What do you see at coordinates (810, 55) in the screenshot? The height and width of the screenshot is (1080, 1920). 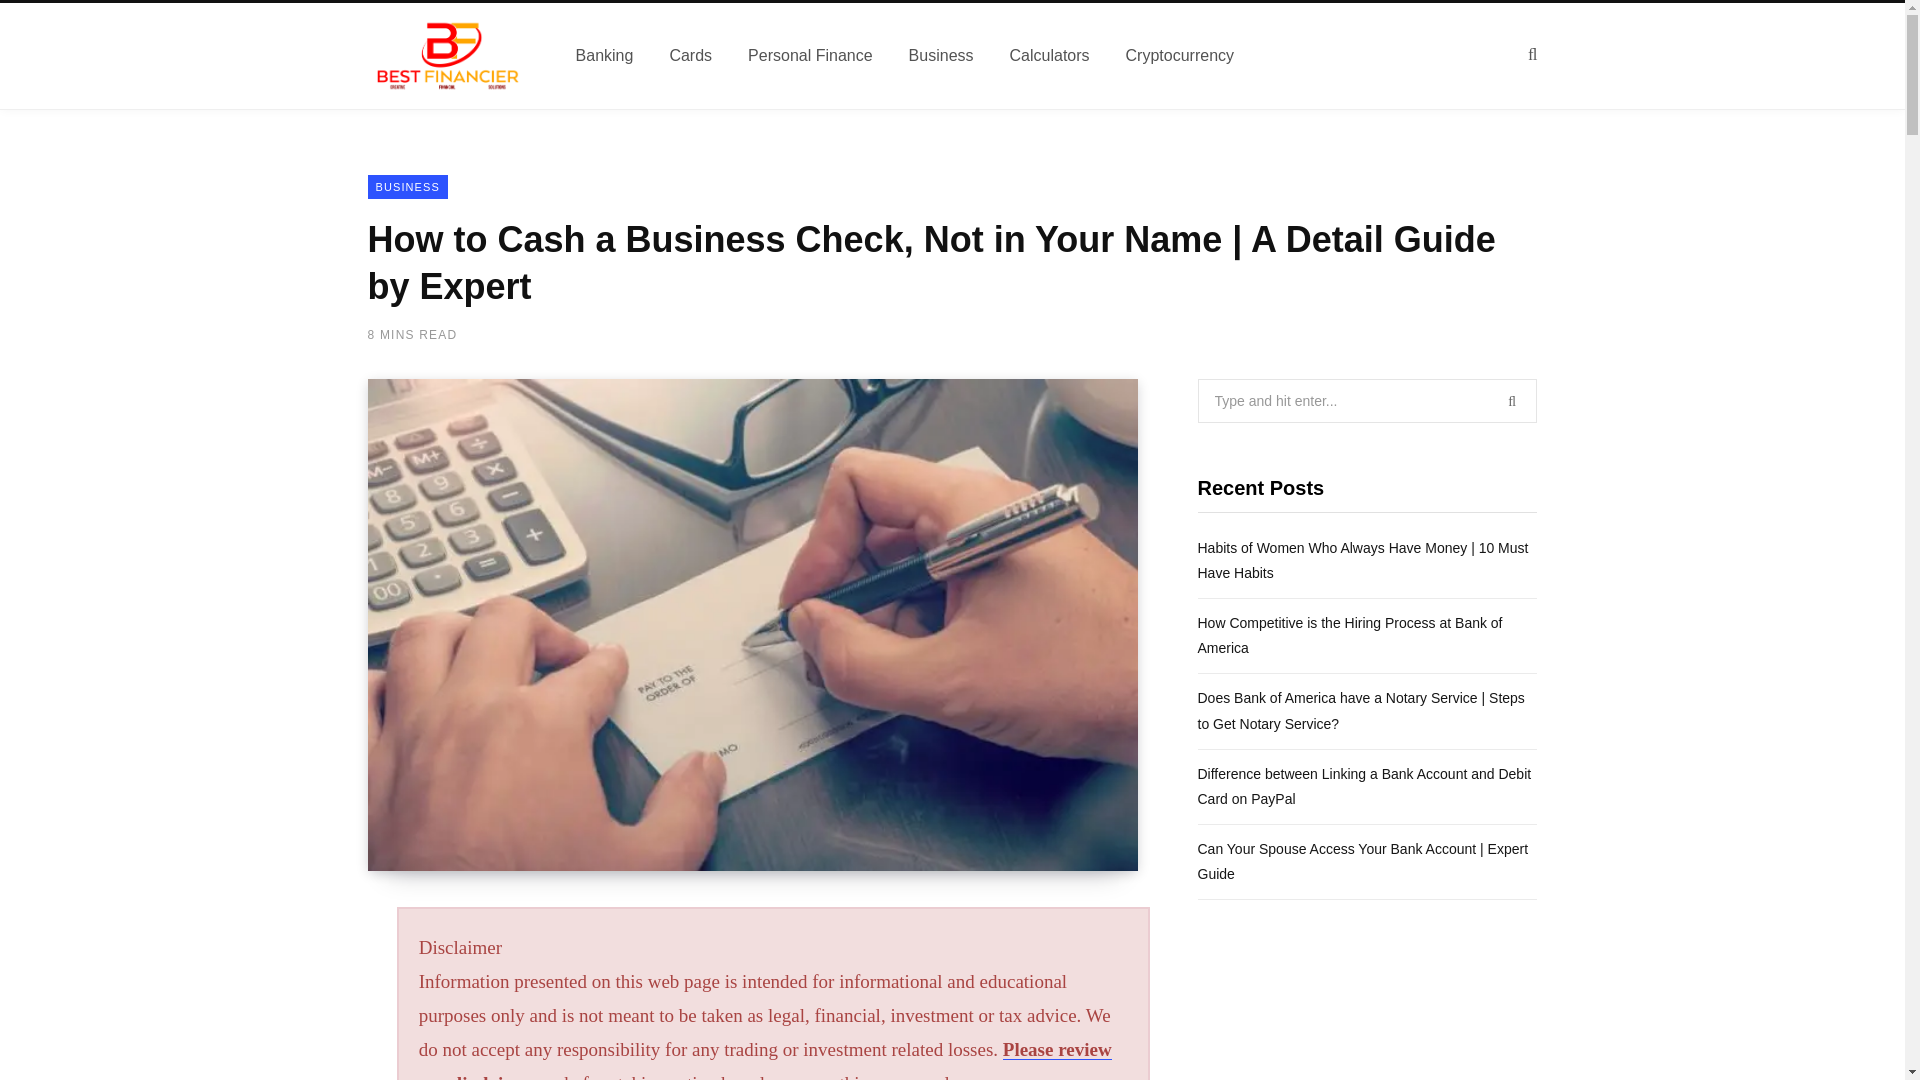 I see `Personal Finance` at bounding box center [810, 55].